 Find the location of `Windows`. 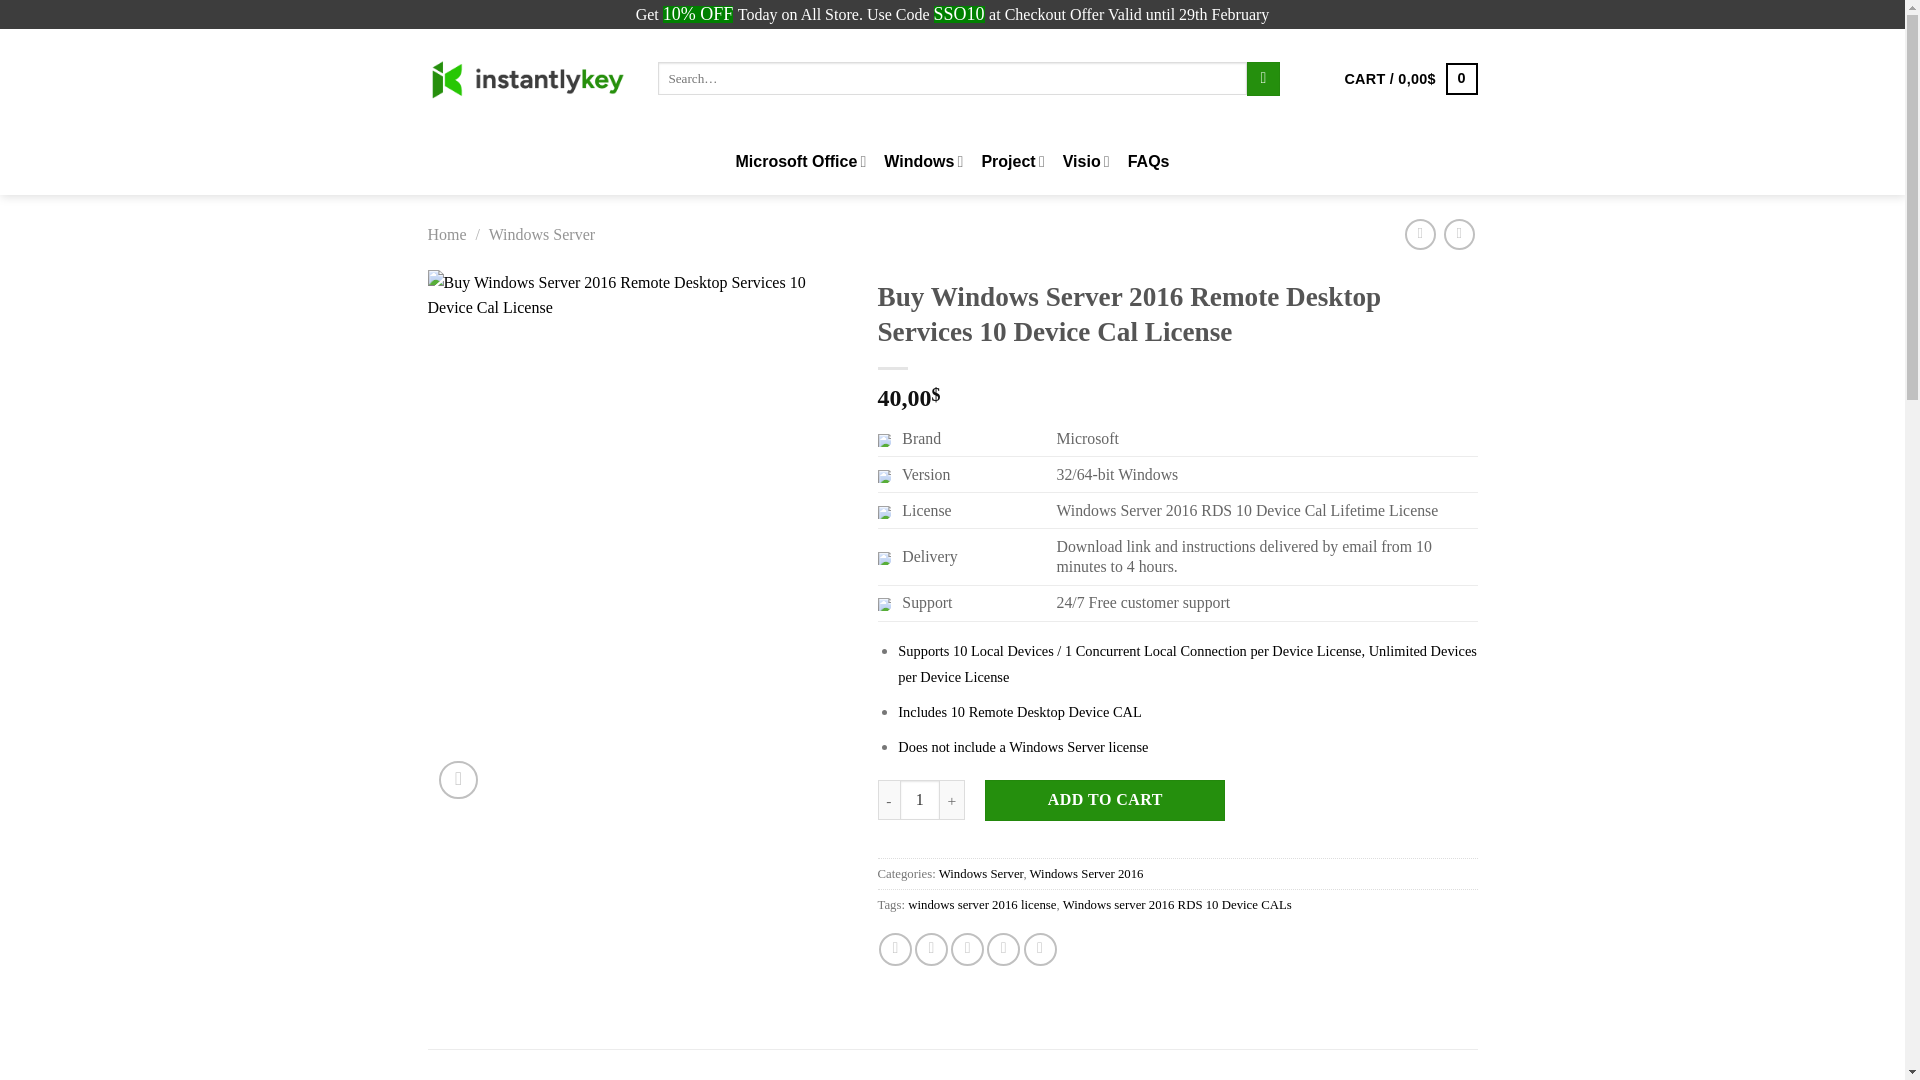

Windows is located at coordinates (923, 162).